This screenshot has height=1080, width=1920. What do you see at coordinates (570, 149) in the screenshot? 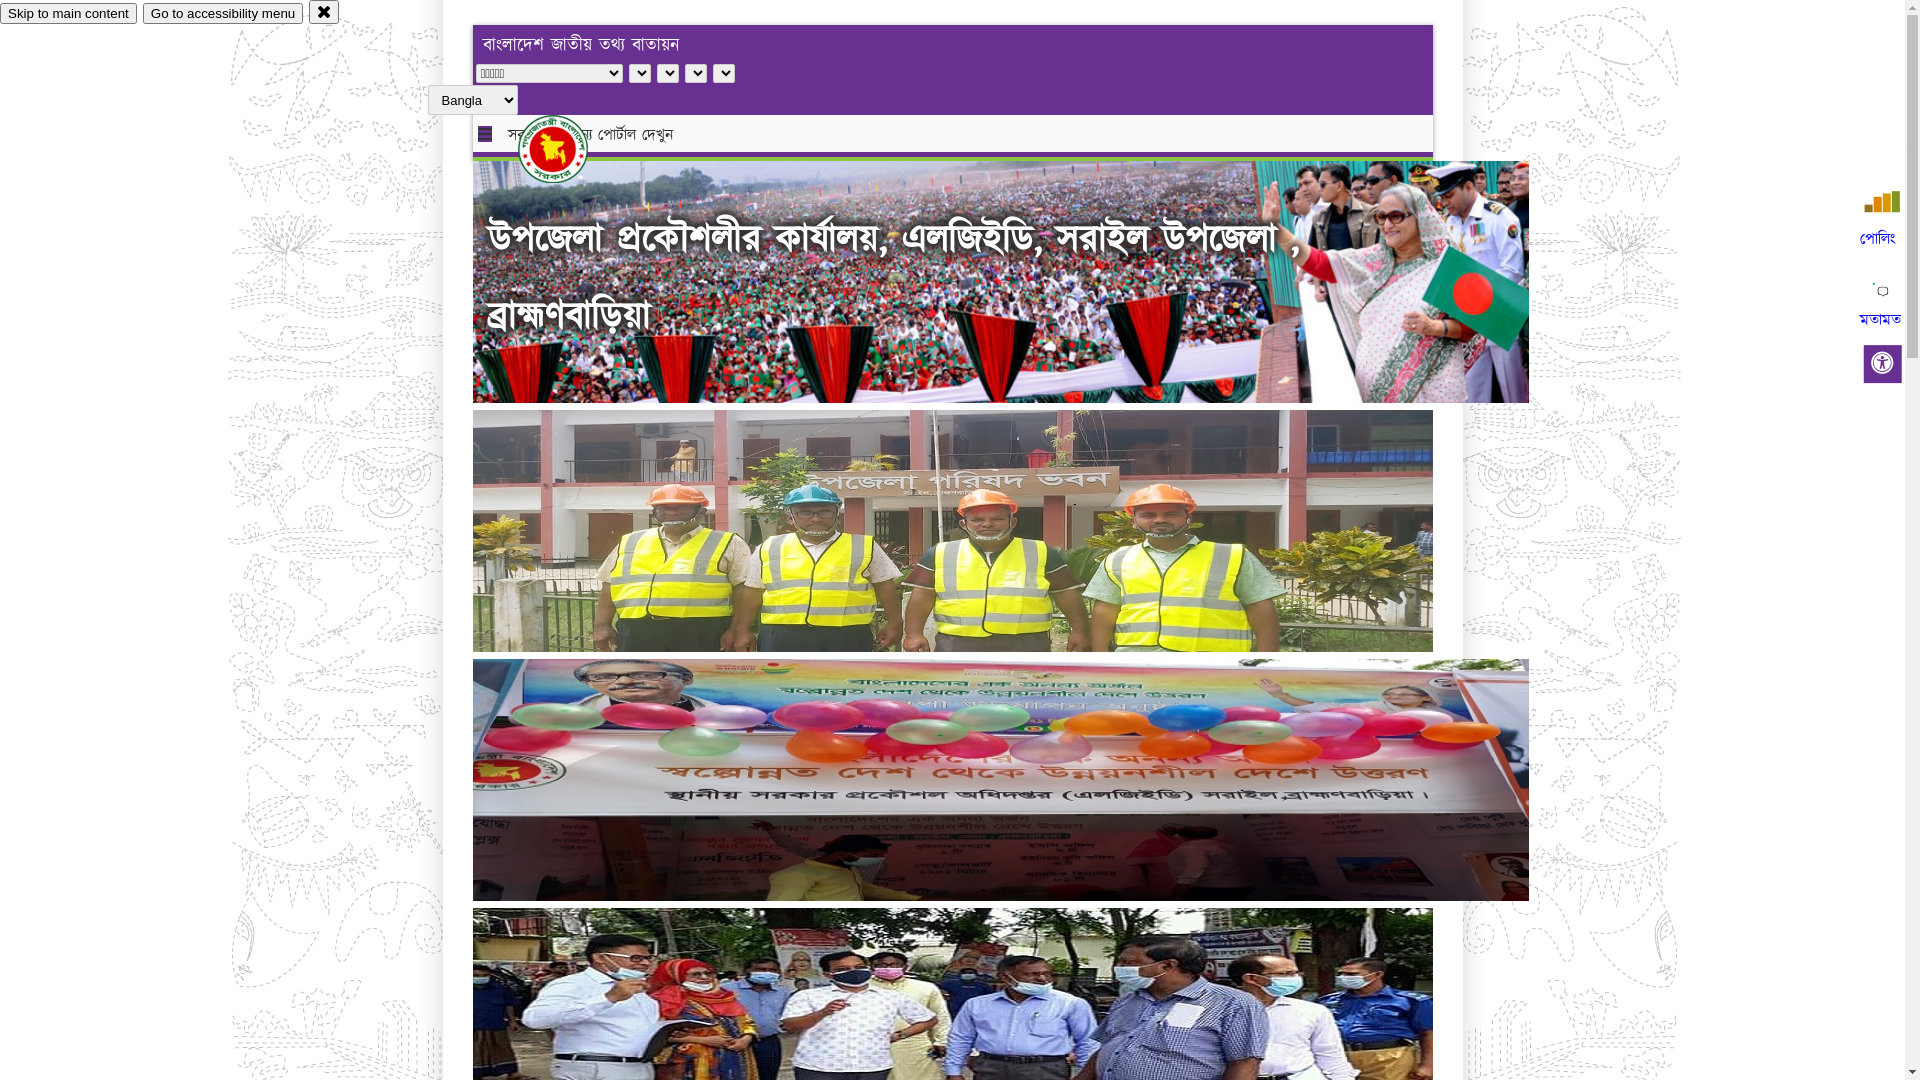
I see `
                
            ` at bounding box center [570, 149].